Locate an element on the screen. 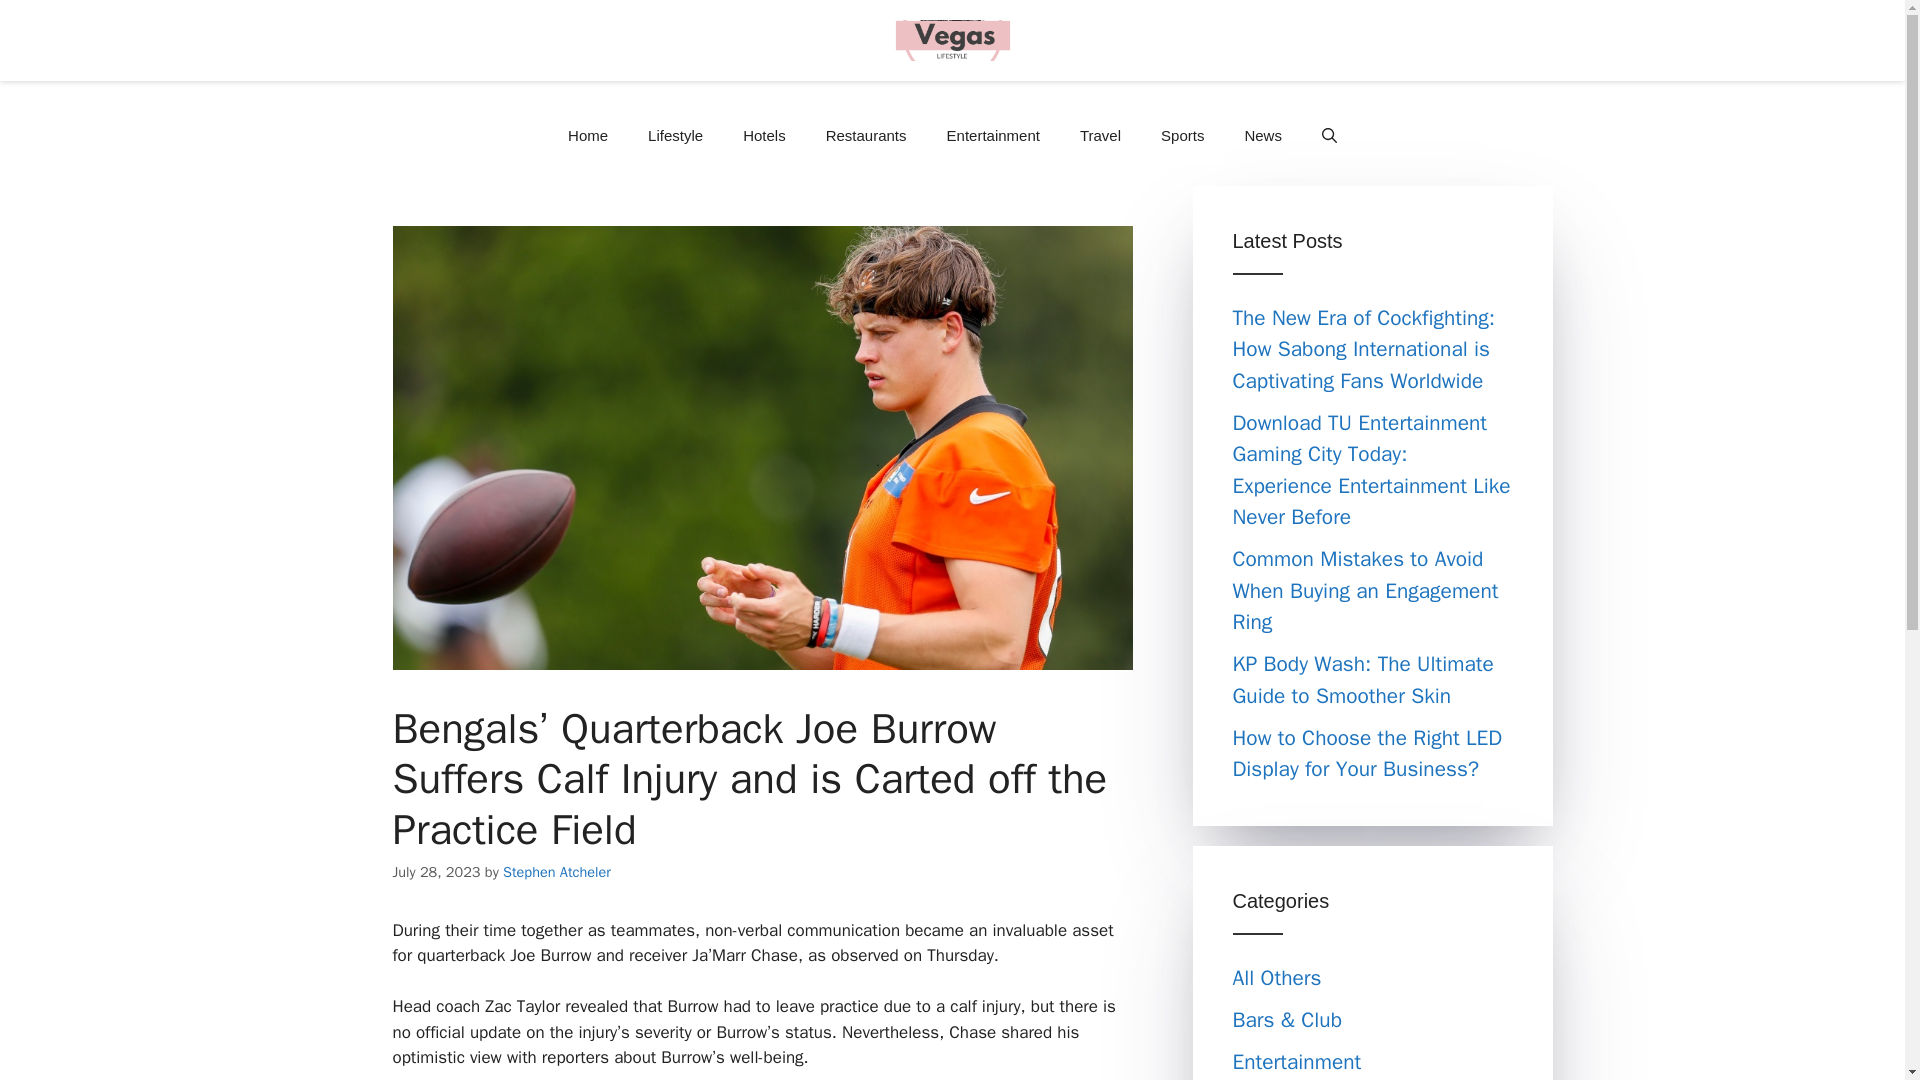 This screenshot has width=1920, height=1080. All Others is located at coordinates (1276, 978).